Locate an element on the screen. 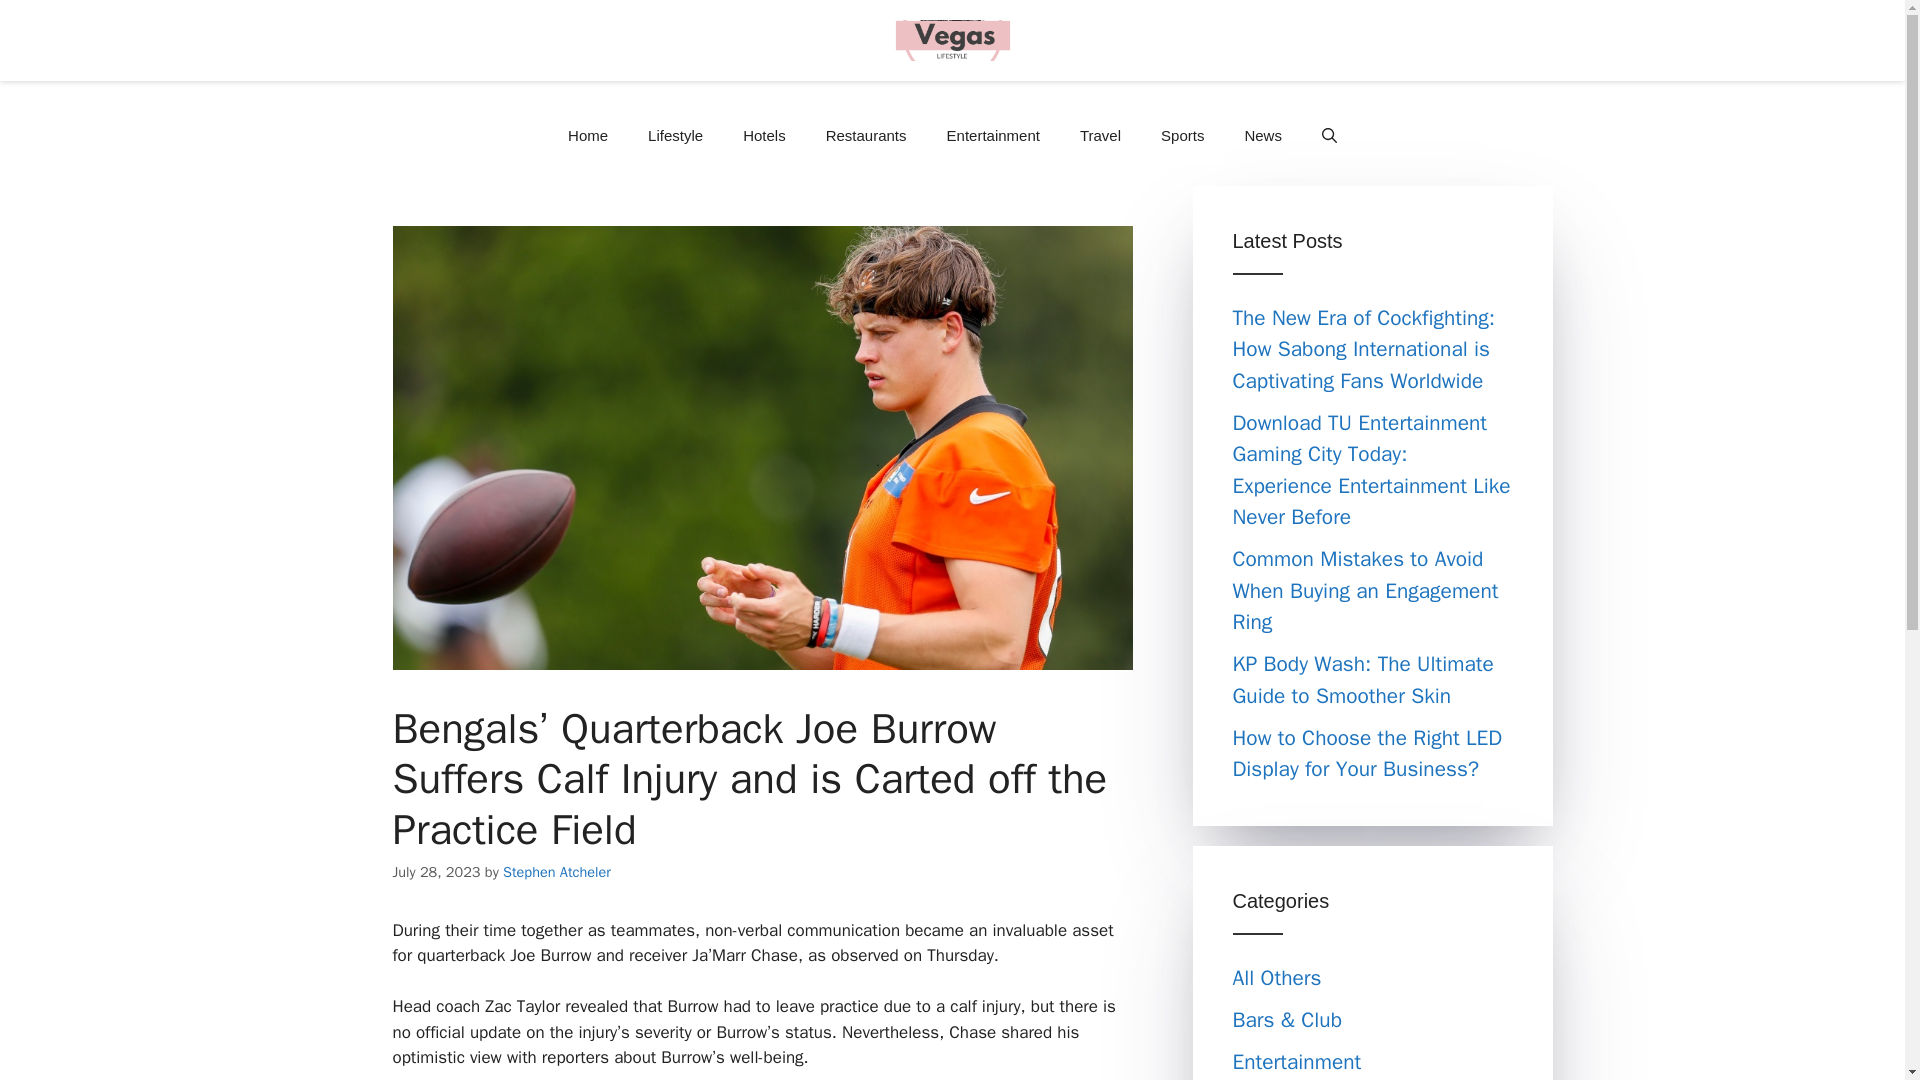 This screenshot has width=1920, height=1080. All Others is located at coordinates (1276, 978).